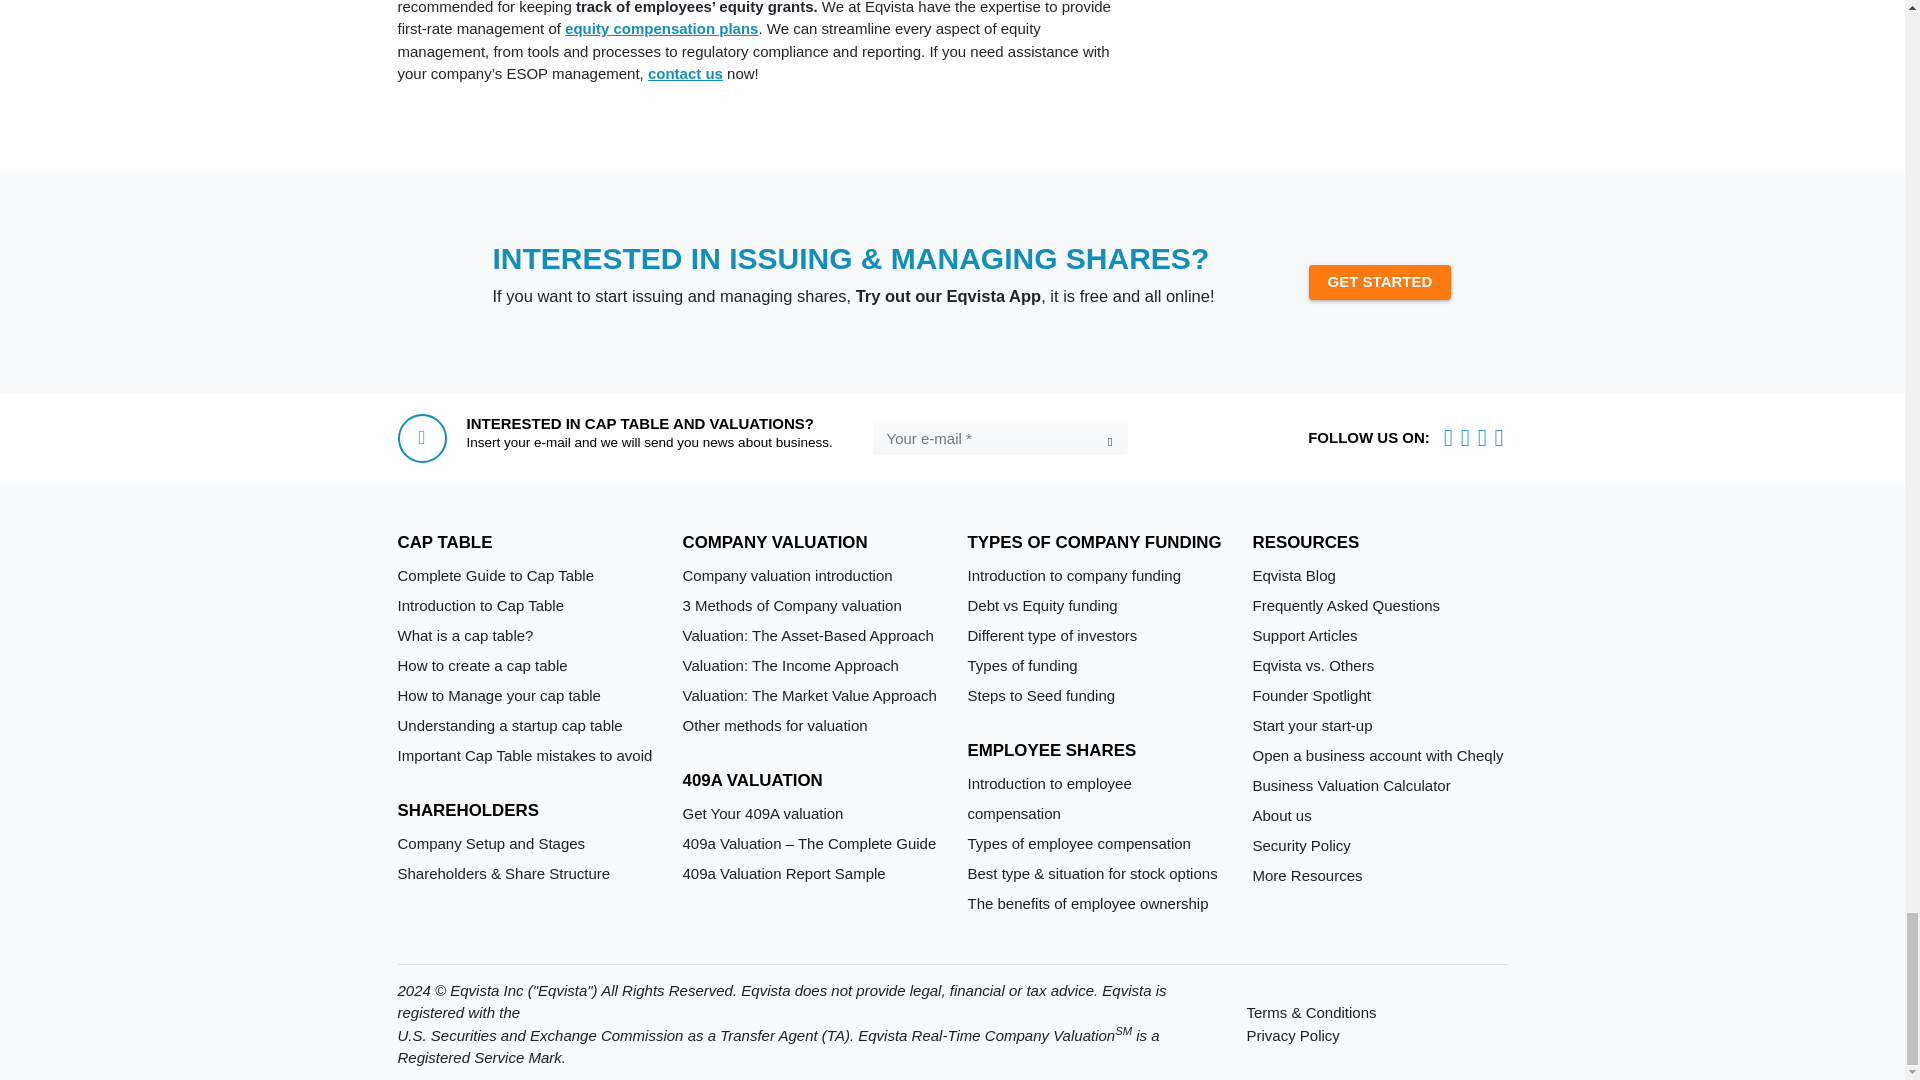  Describe the element at coordinates (661, 28) in the screenshot. I see `equity compensation plans` at that location.